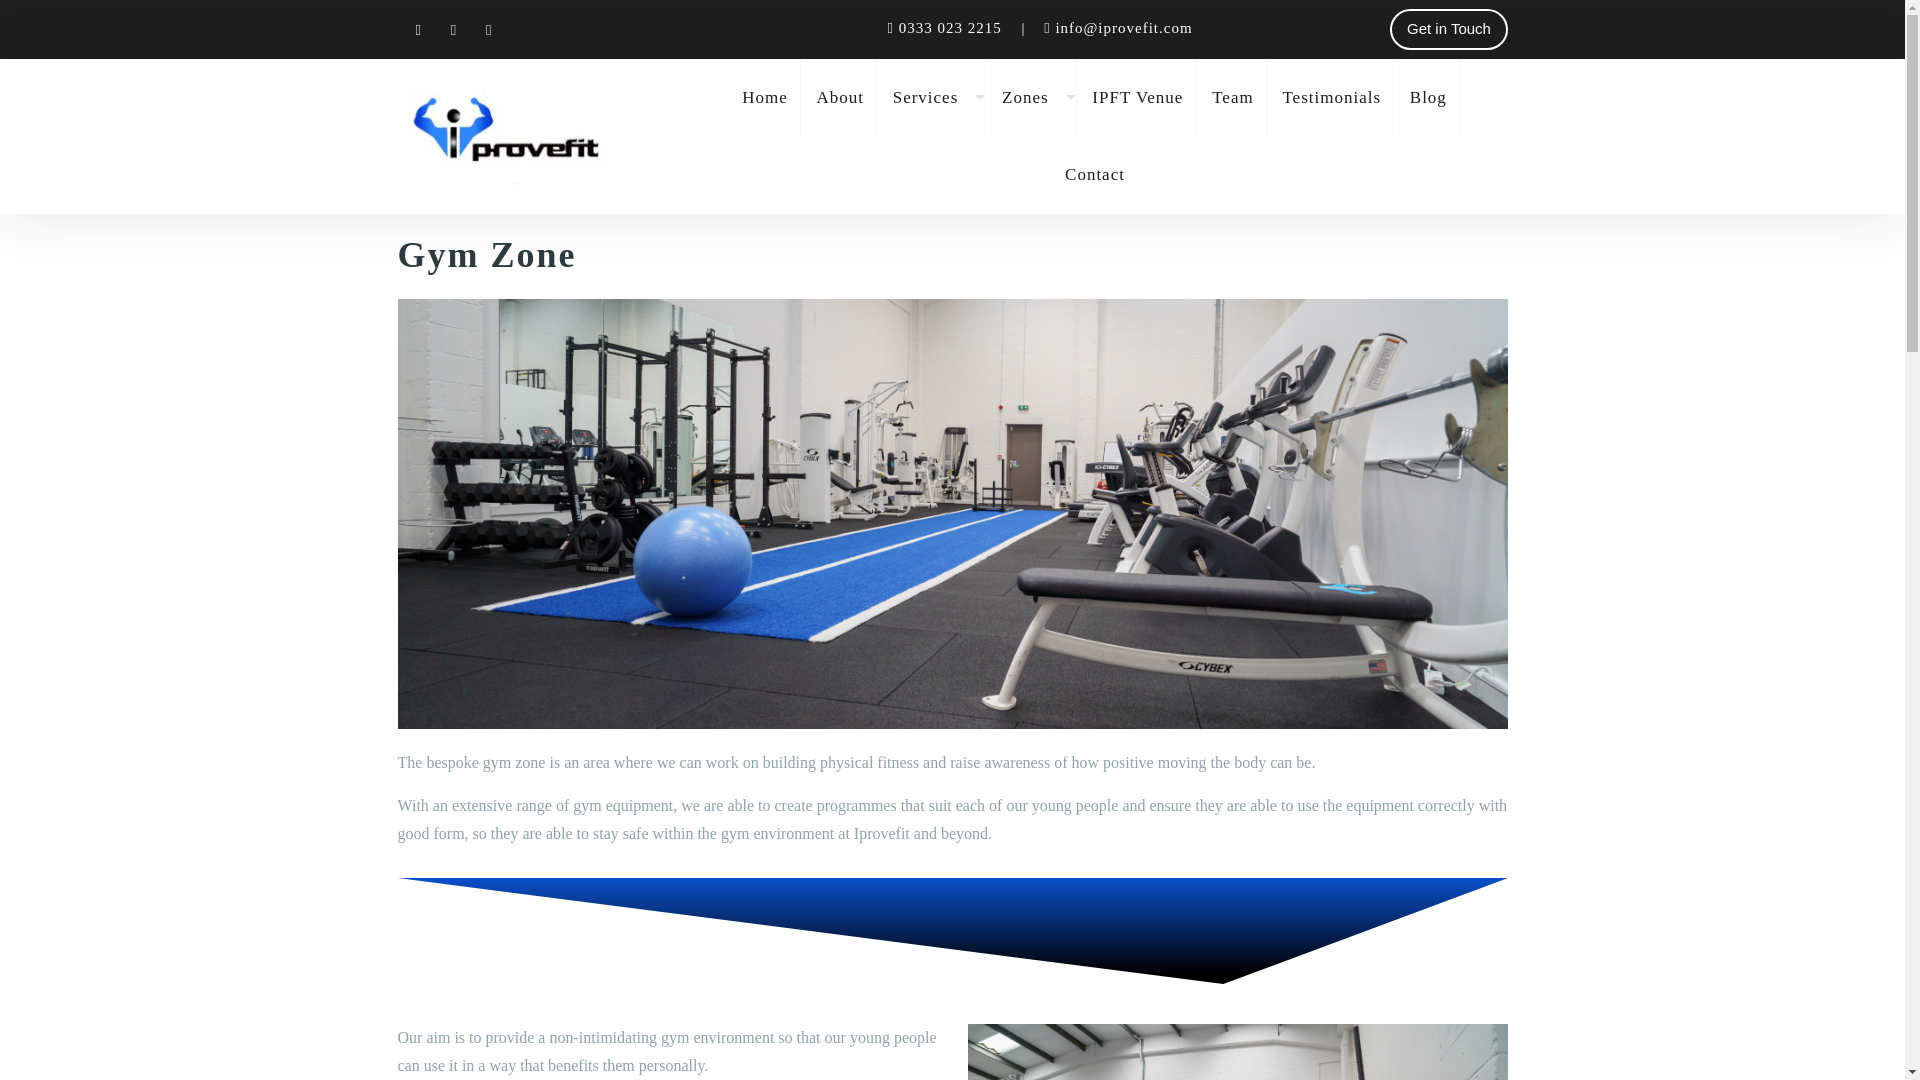  What do you see at coordinates (1428, 97) in the screenshot?
I see `Blog` at bounding box center [1428, 97].